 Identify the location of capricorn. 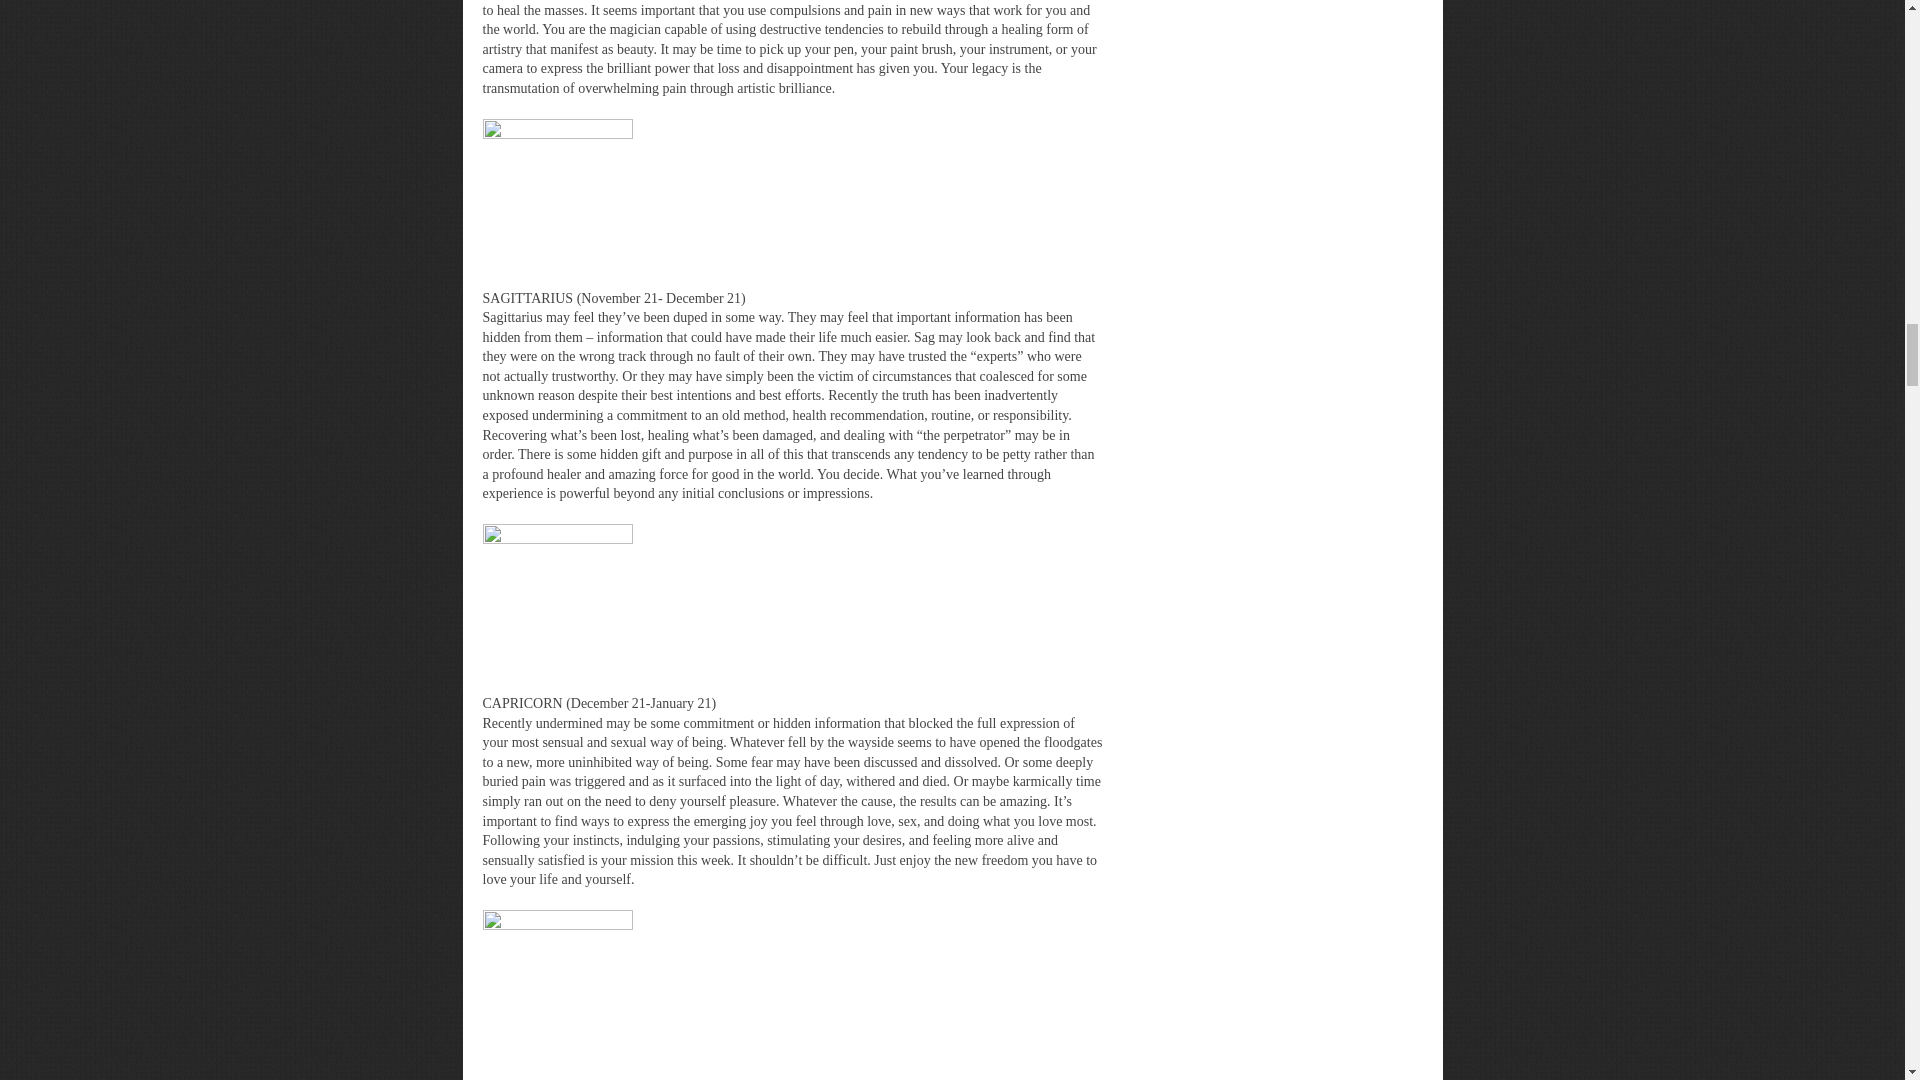
(556, 598).